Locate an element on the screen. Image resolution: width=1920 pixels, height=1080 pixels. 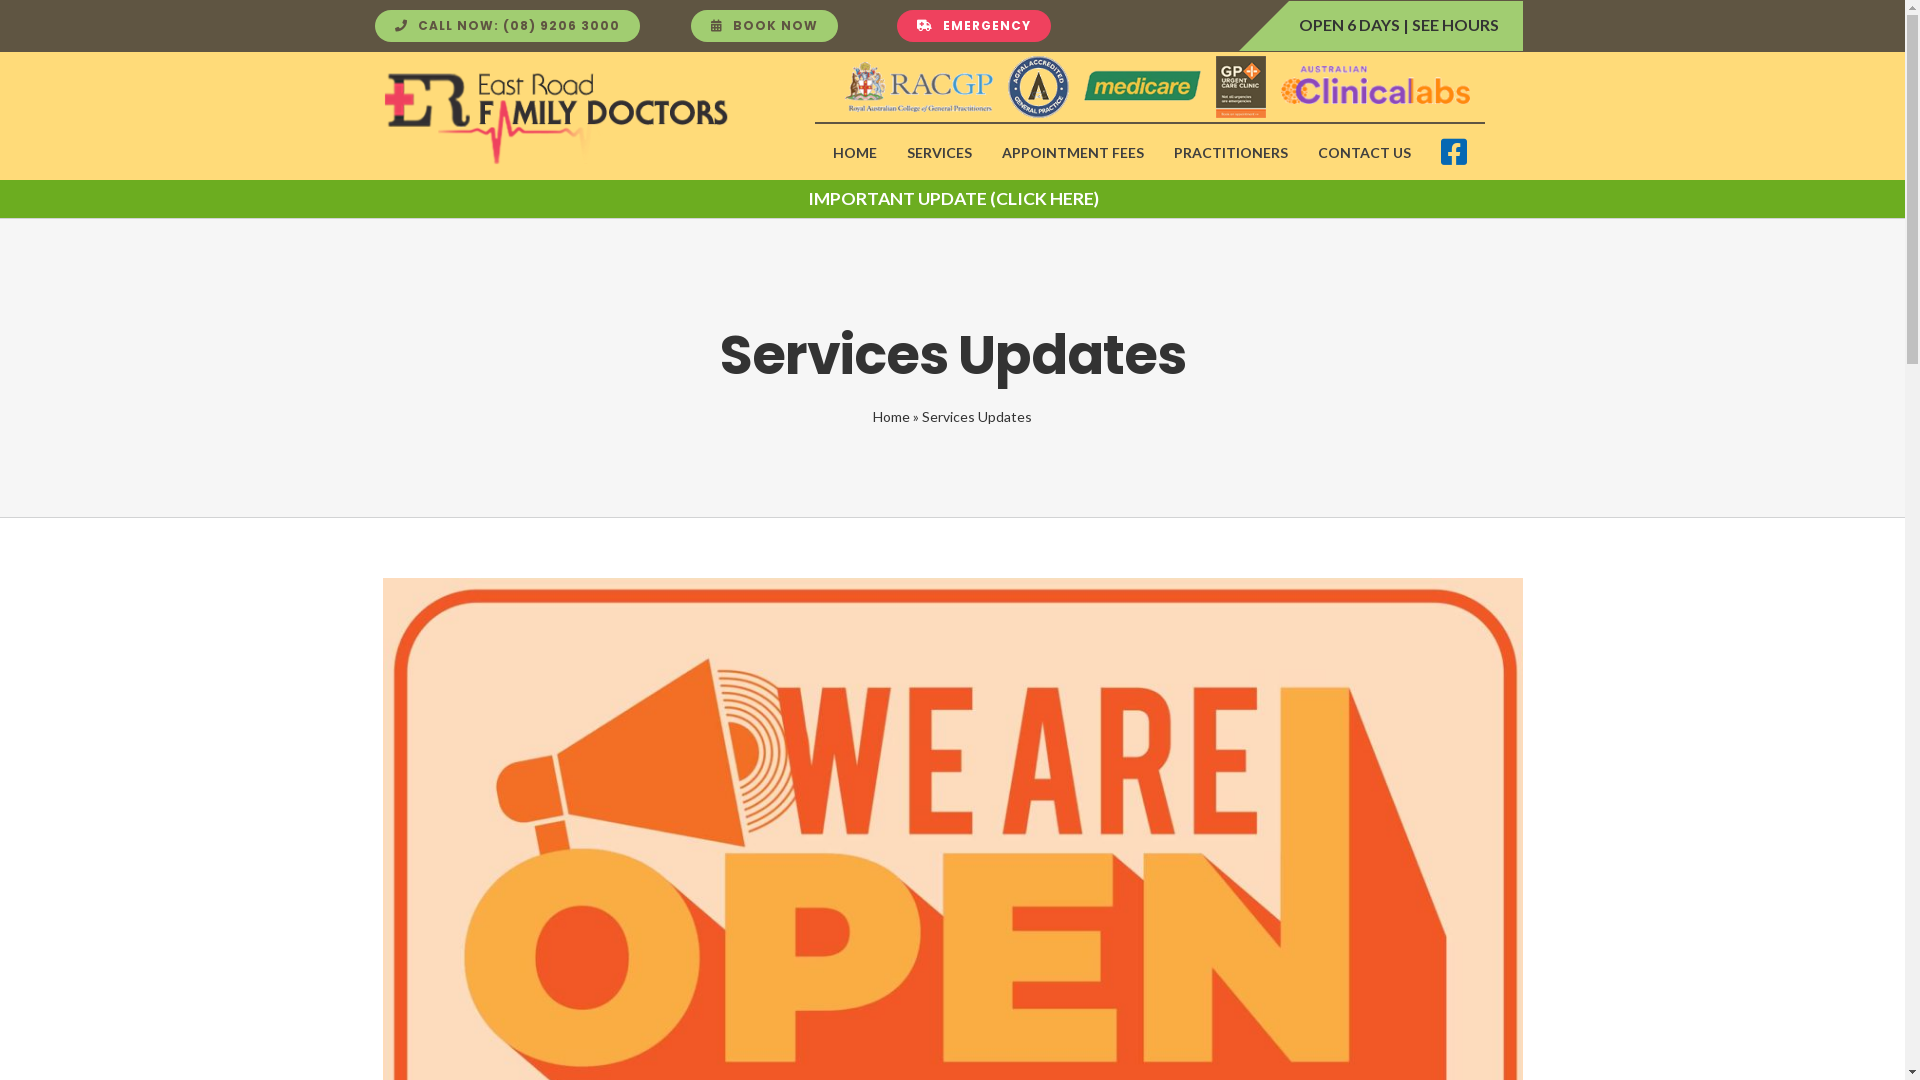
BOOK NOW is located at coordinates (764, 26).